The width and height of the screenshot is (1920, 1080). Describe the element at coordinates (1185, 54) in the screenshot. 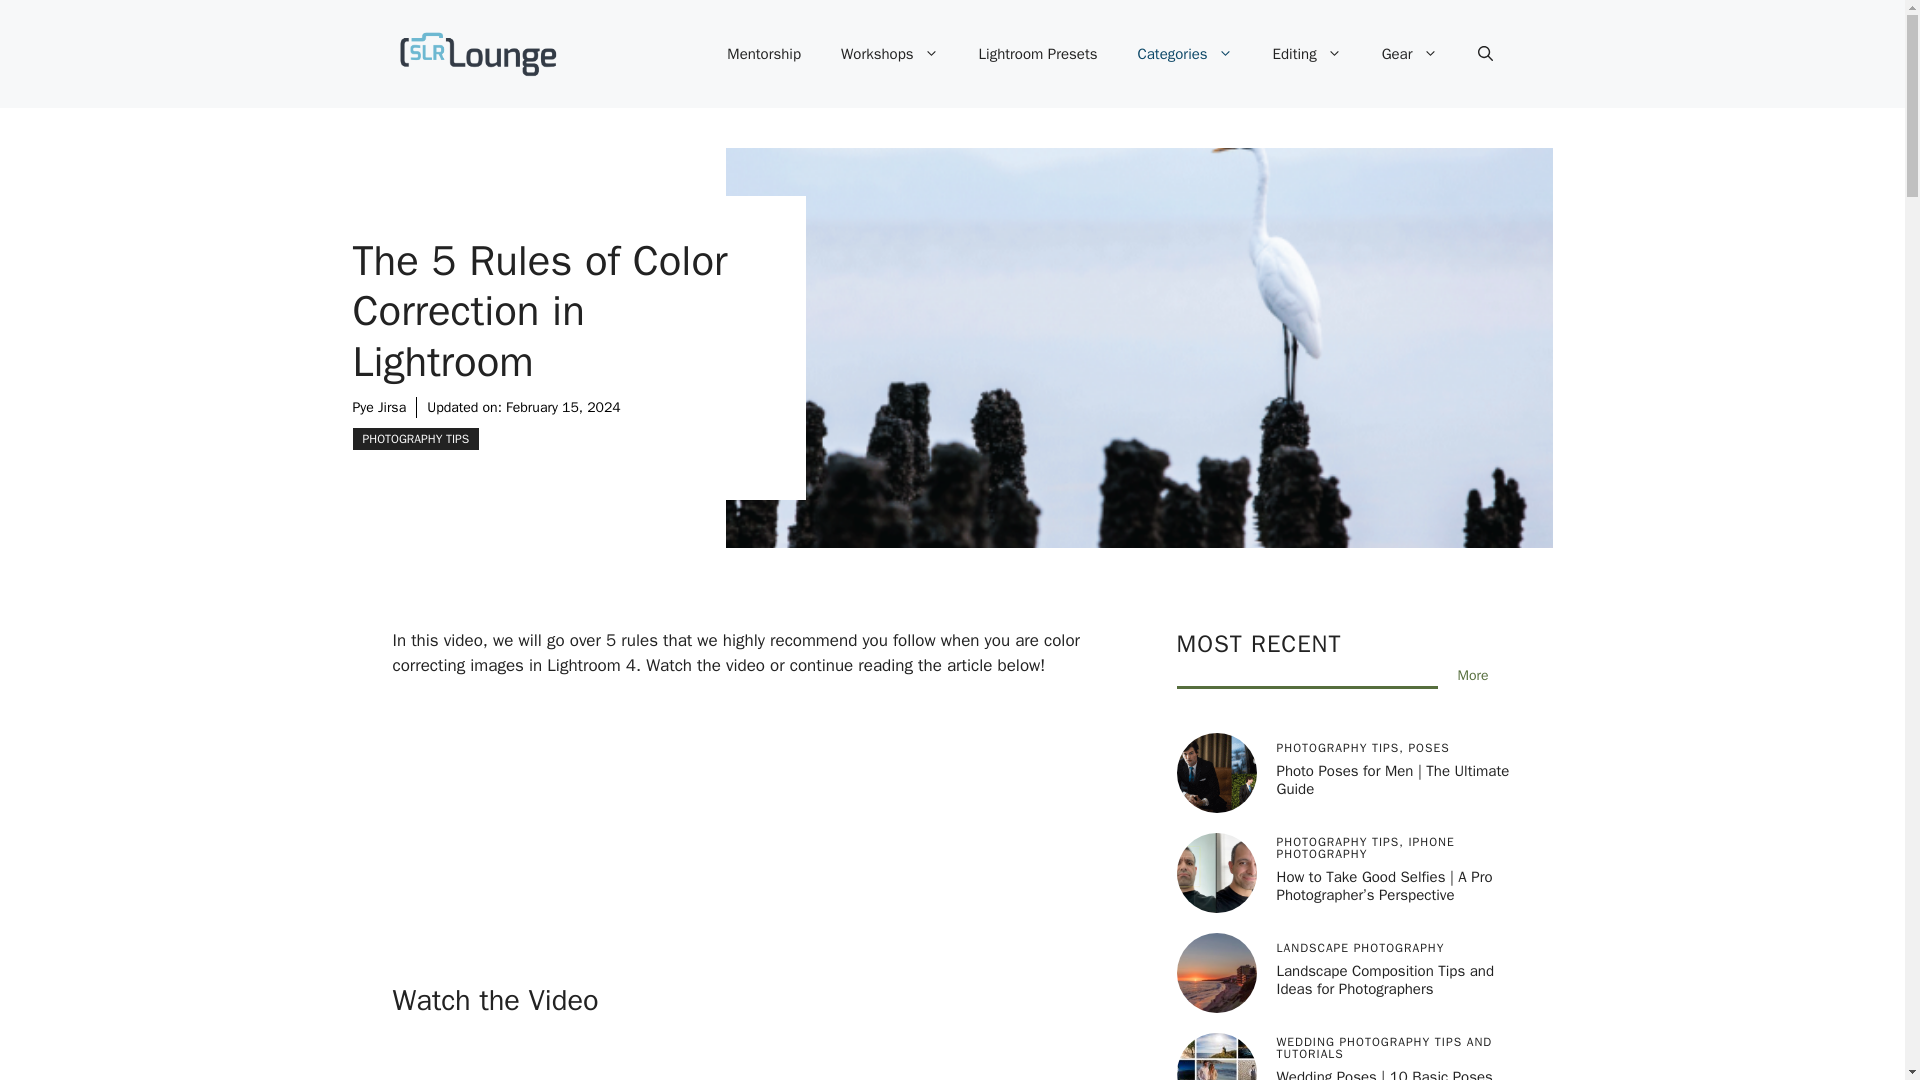

I see `Categories` at that location.